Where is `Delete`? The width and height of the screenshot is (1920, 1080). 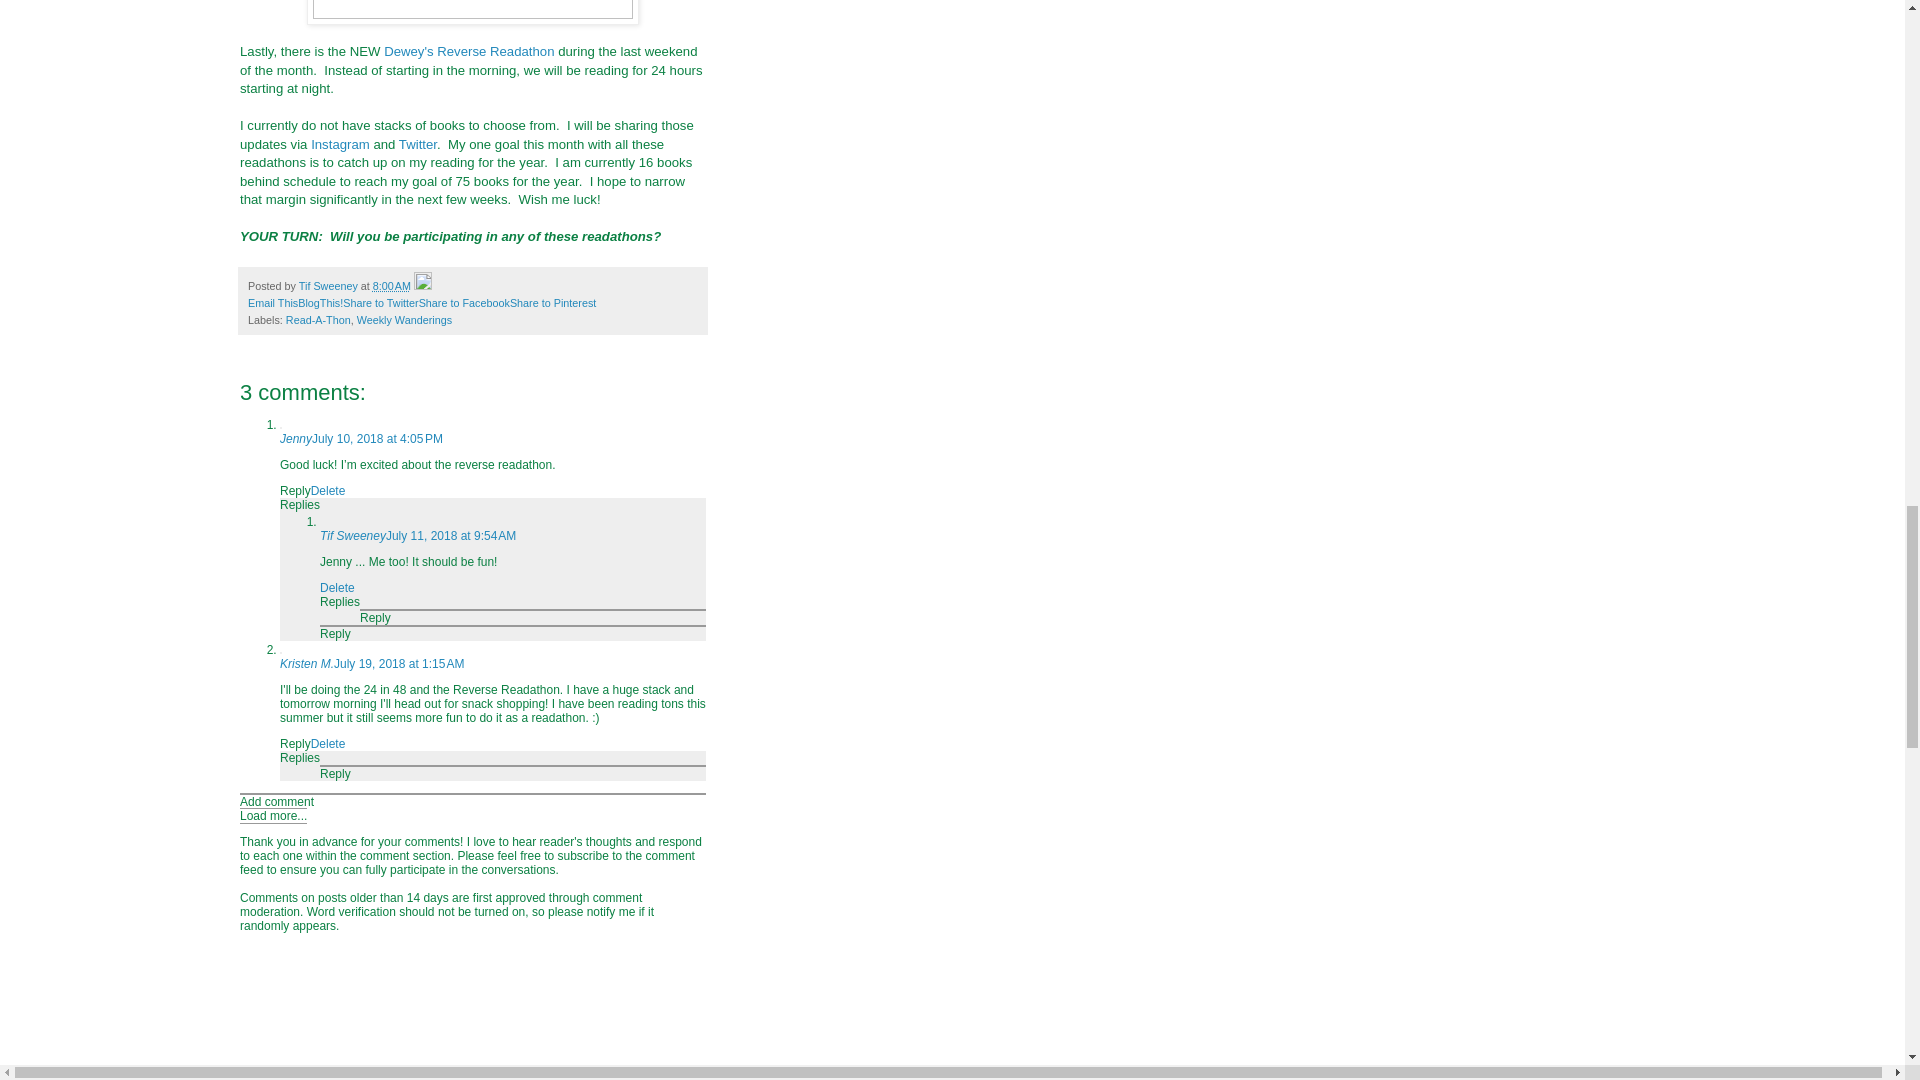 Delete is located at coordinates (328, 490).